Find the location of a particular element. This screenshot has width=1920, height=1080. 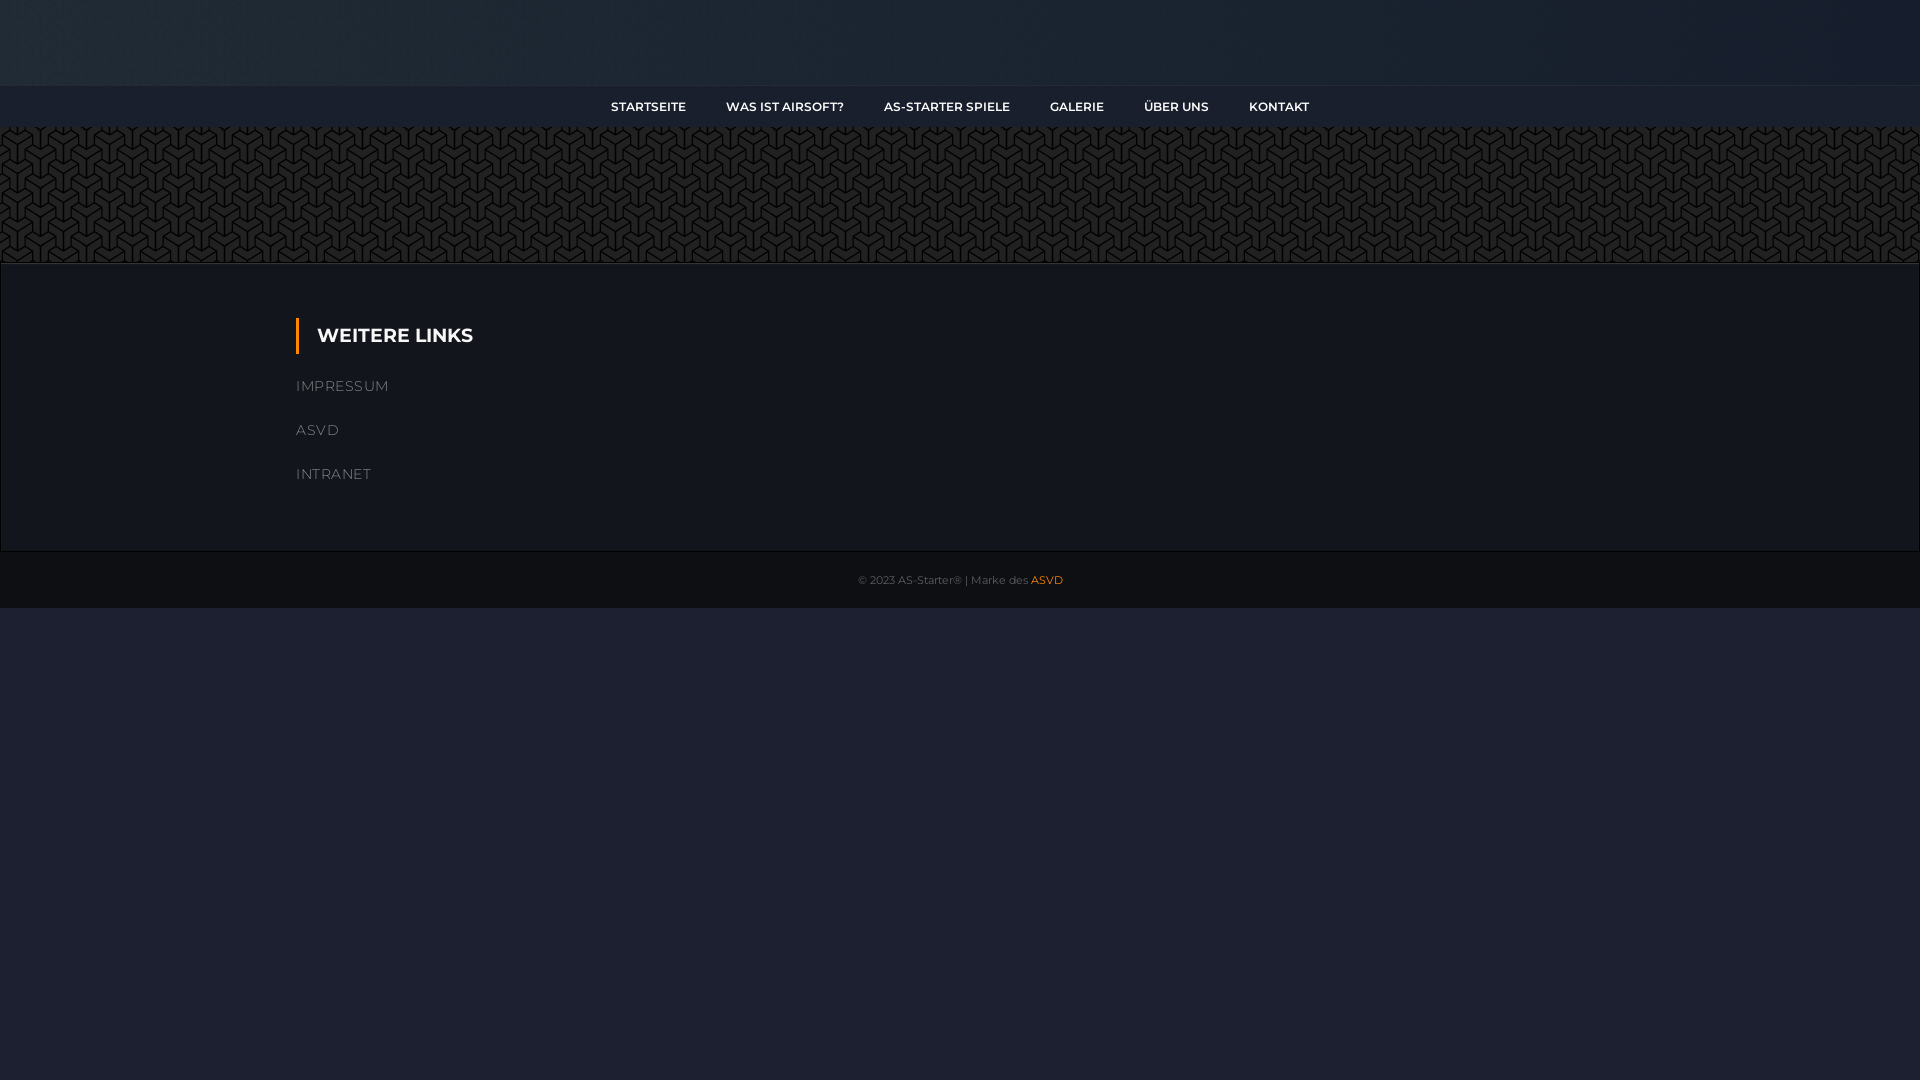

KONTAKT is located at coordinates (1279, 106).